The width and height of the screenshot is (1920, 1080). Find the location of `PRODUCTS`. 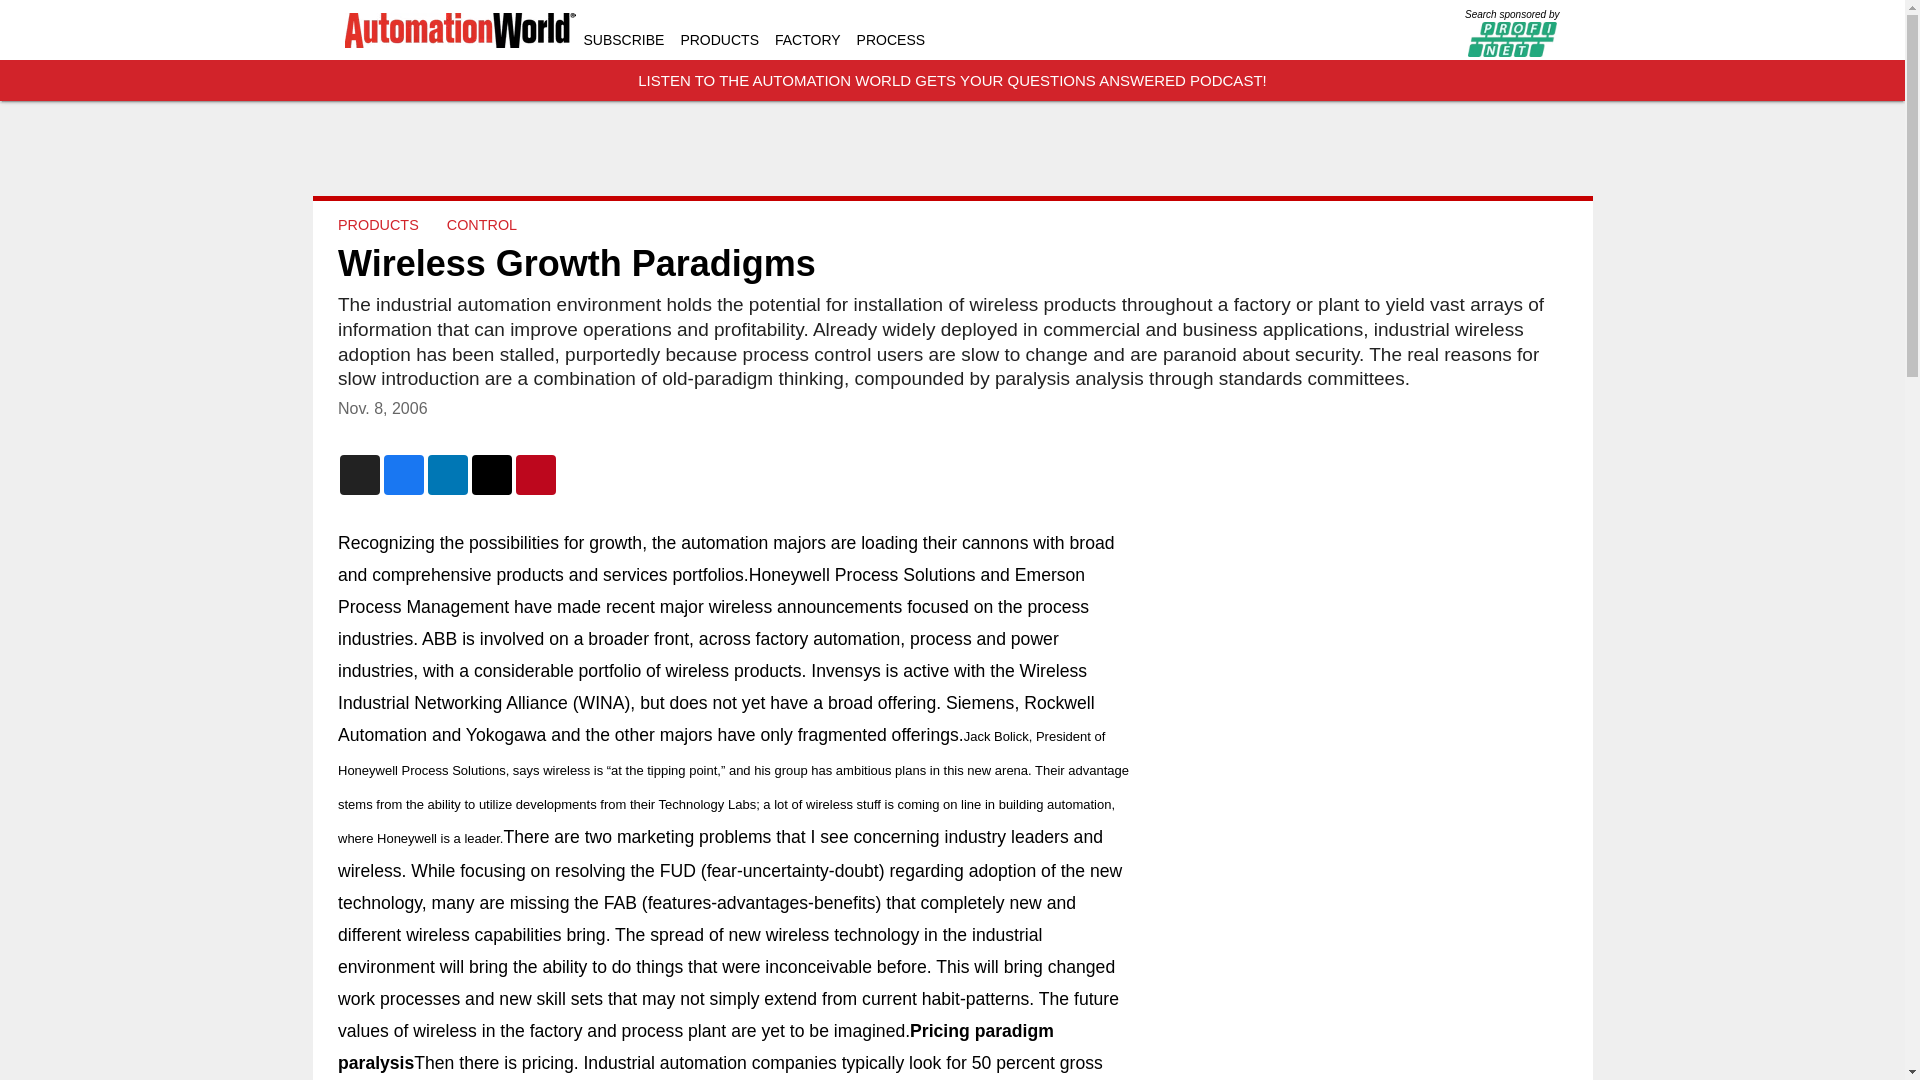

PRODUCTS is located at coordinates (378, 225).